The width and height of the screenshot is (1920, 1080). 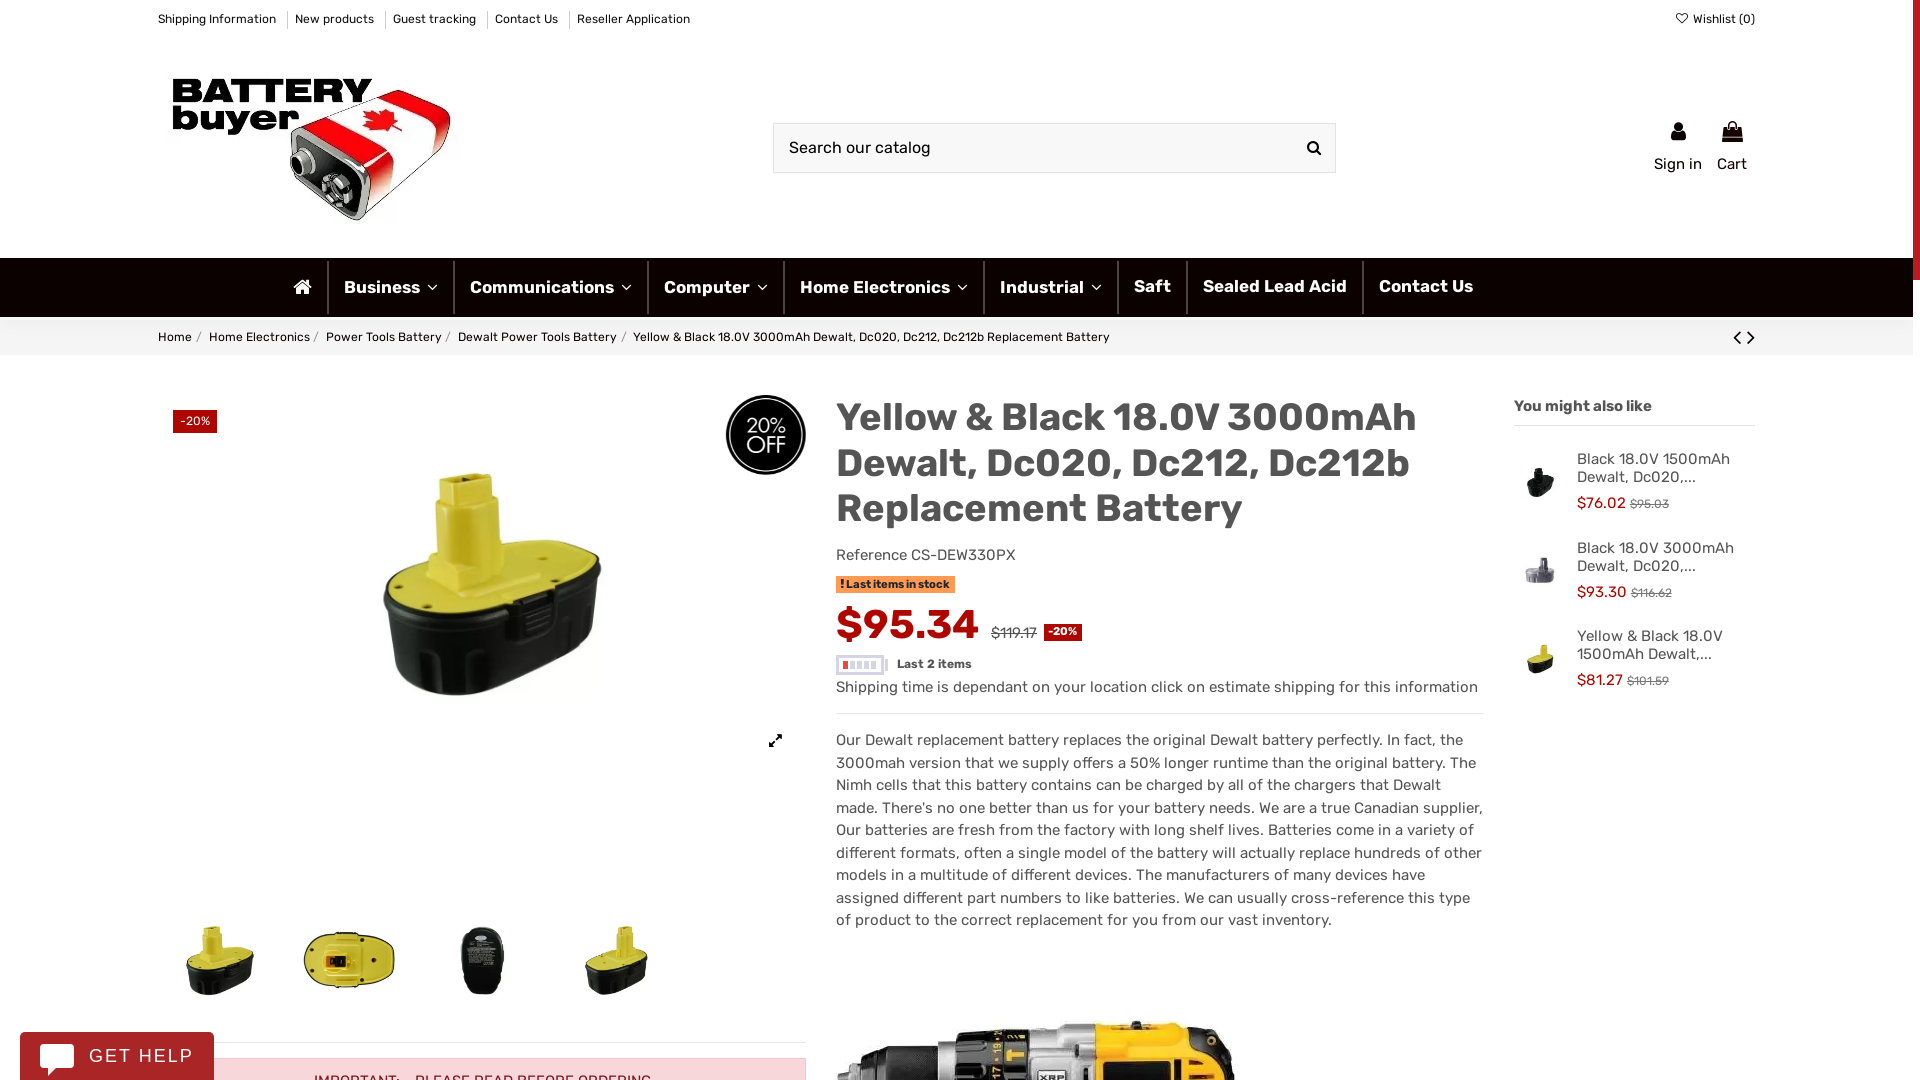 What do you see at coordinates (436, 19) in the screenshot?
I see `Guest tracking` at bounding box center [436, 19].